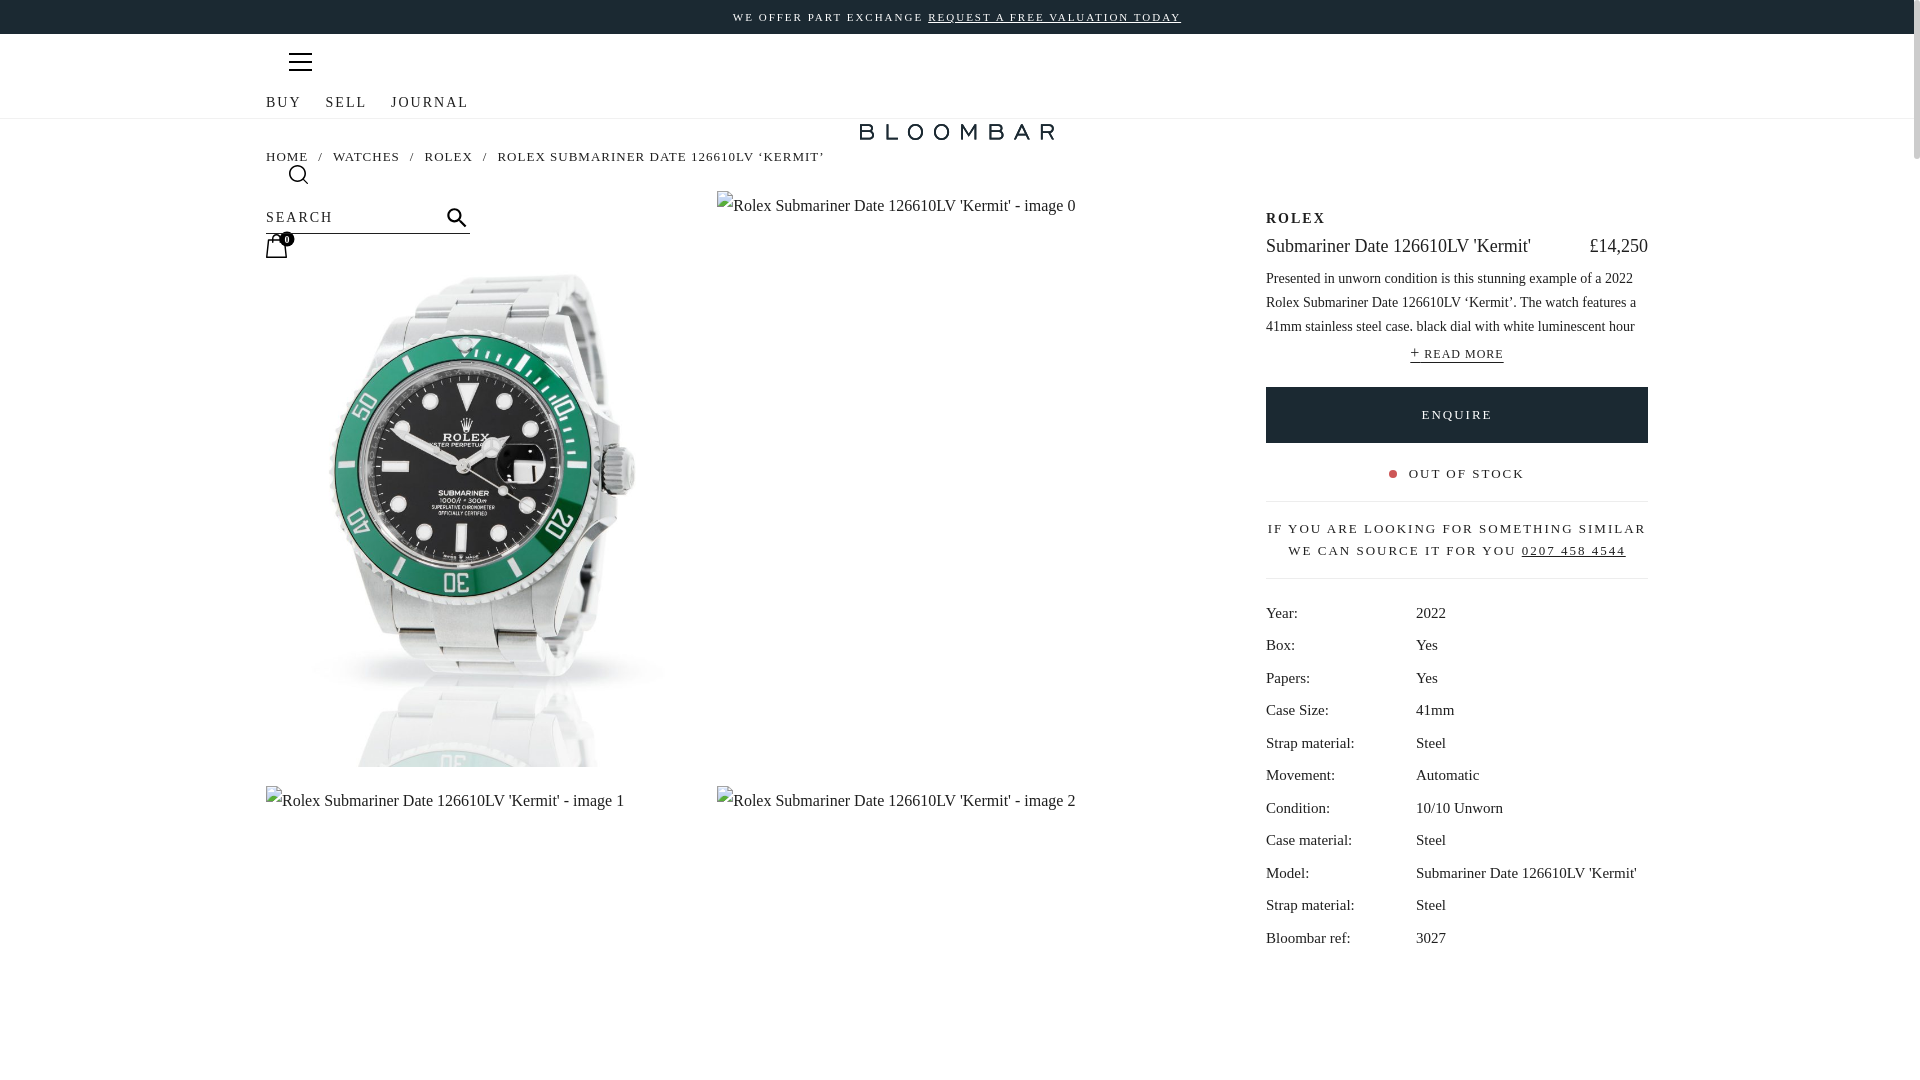  What do you see at coordinates (482, 957) in the screenshot?
I see `Rolex Submariner Date 126610LV 'Kermit'` at bounding box center [482, 957].